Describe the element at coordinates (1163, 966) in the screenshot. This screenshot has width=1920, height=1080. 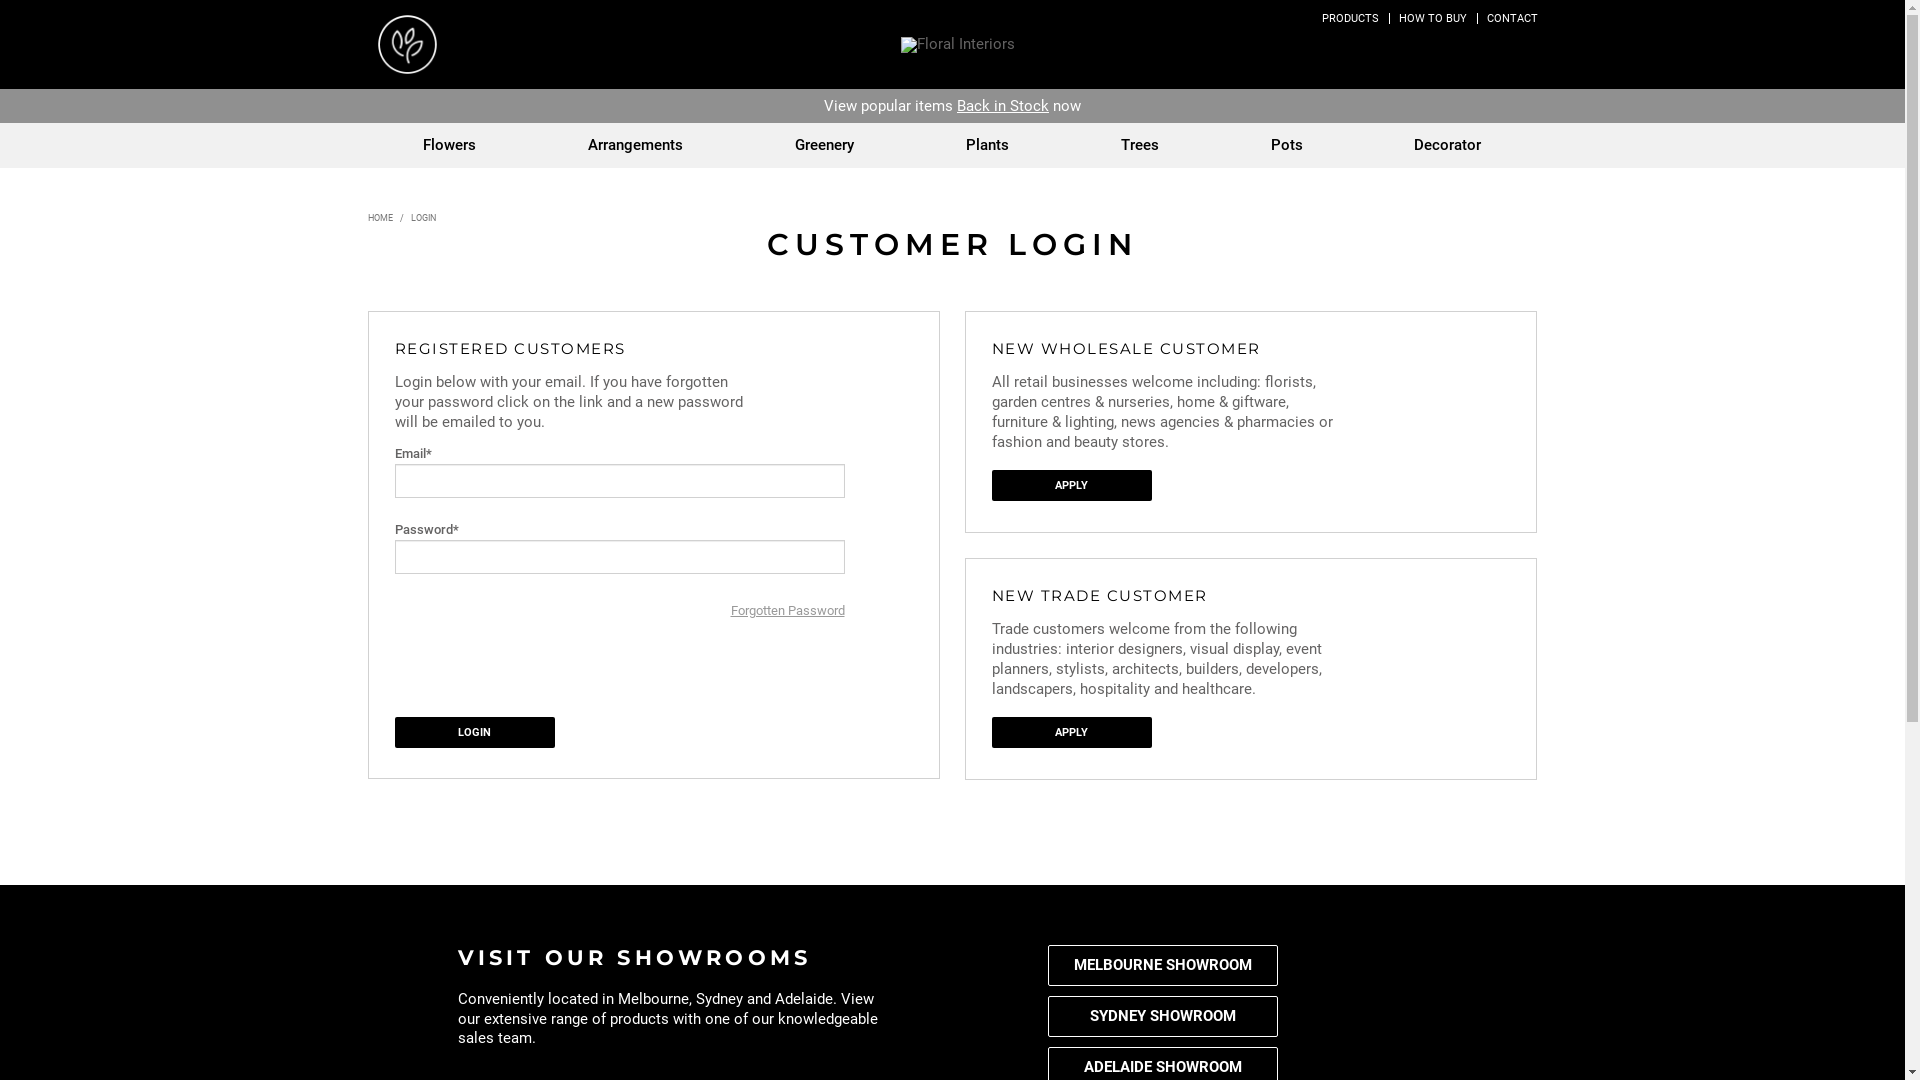
I see `MELBOURNE SHOWROOM` at that location.